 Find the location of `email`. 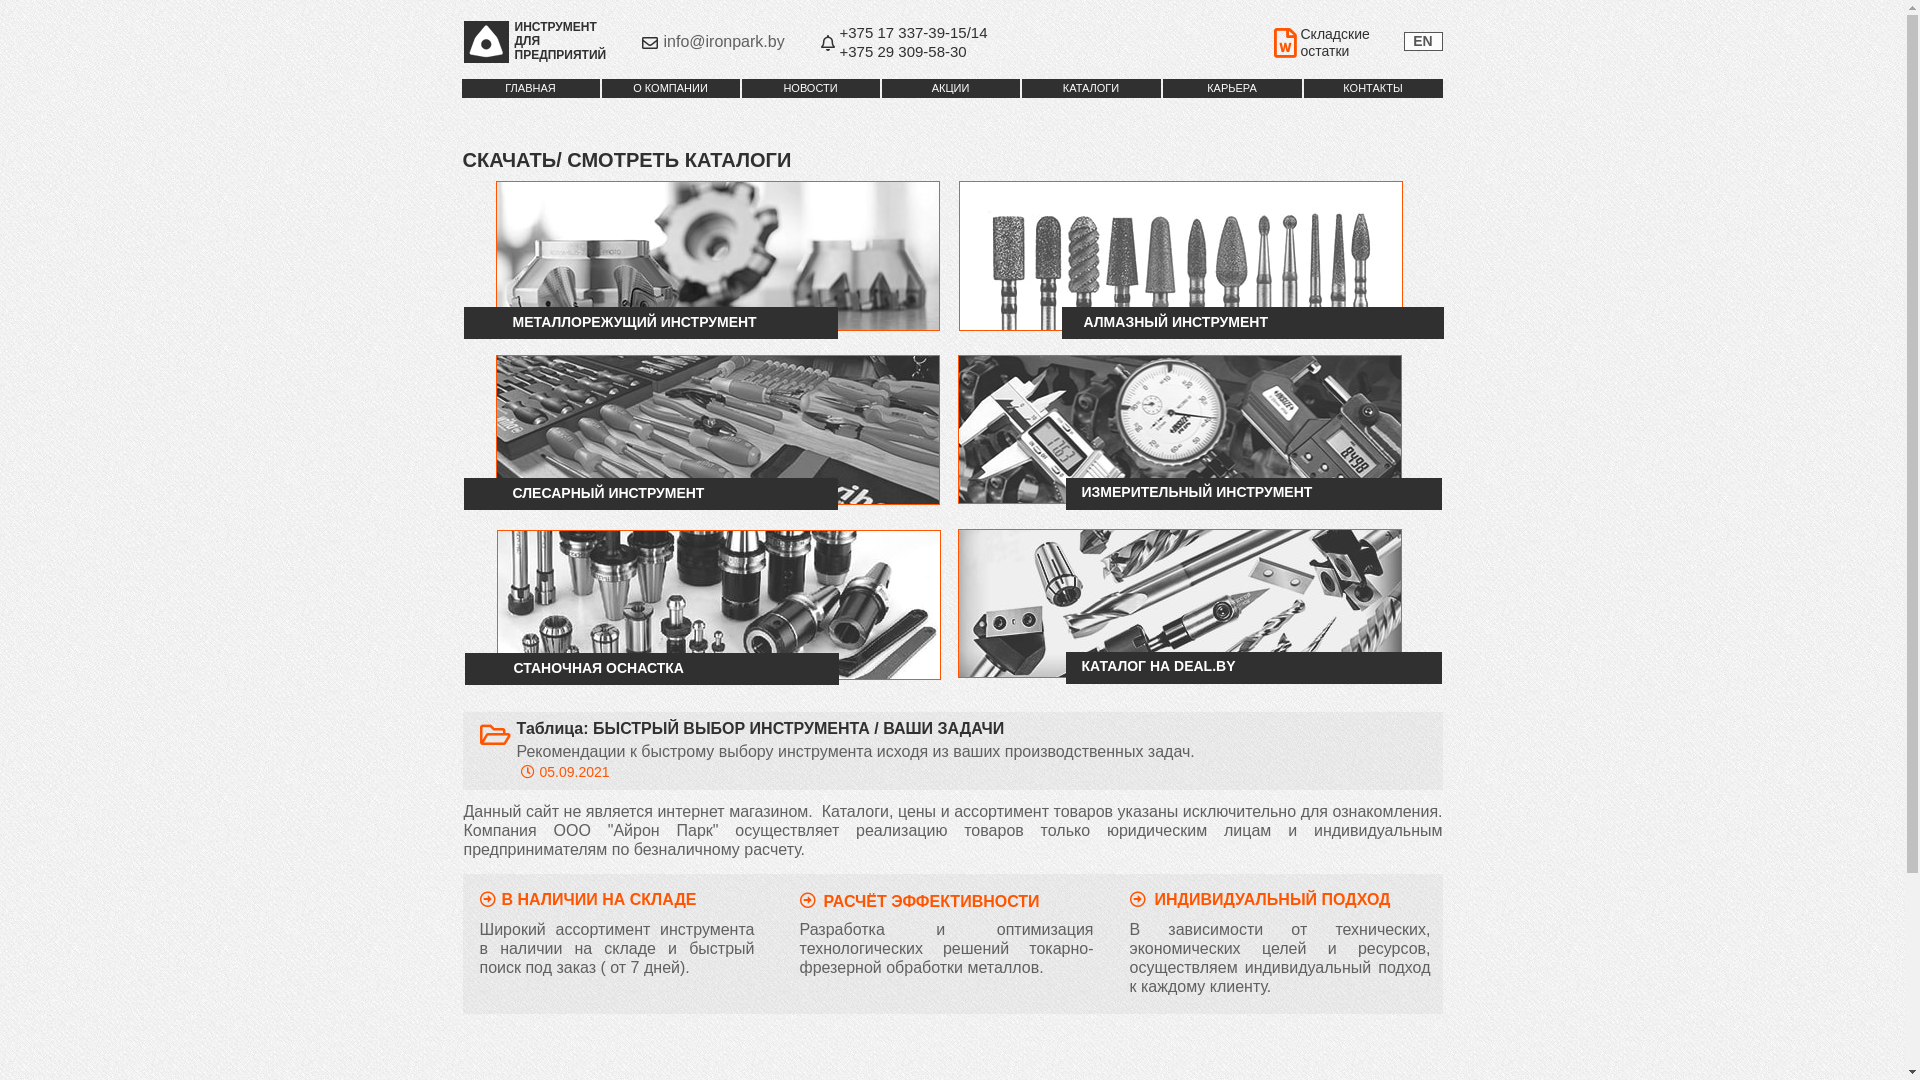

email is located at coordinates (670, 60).